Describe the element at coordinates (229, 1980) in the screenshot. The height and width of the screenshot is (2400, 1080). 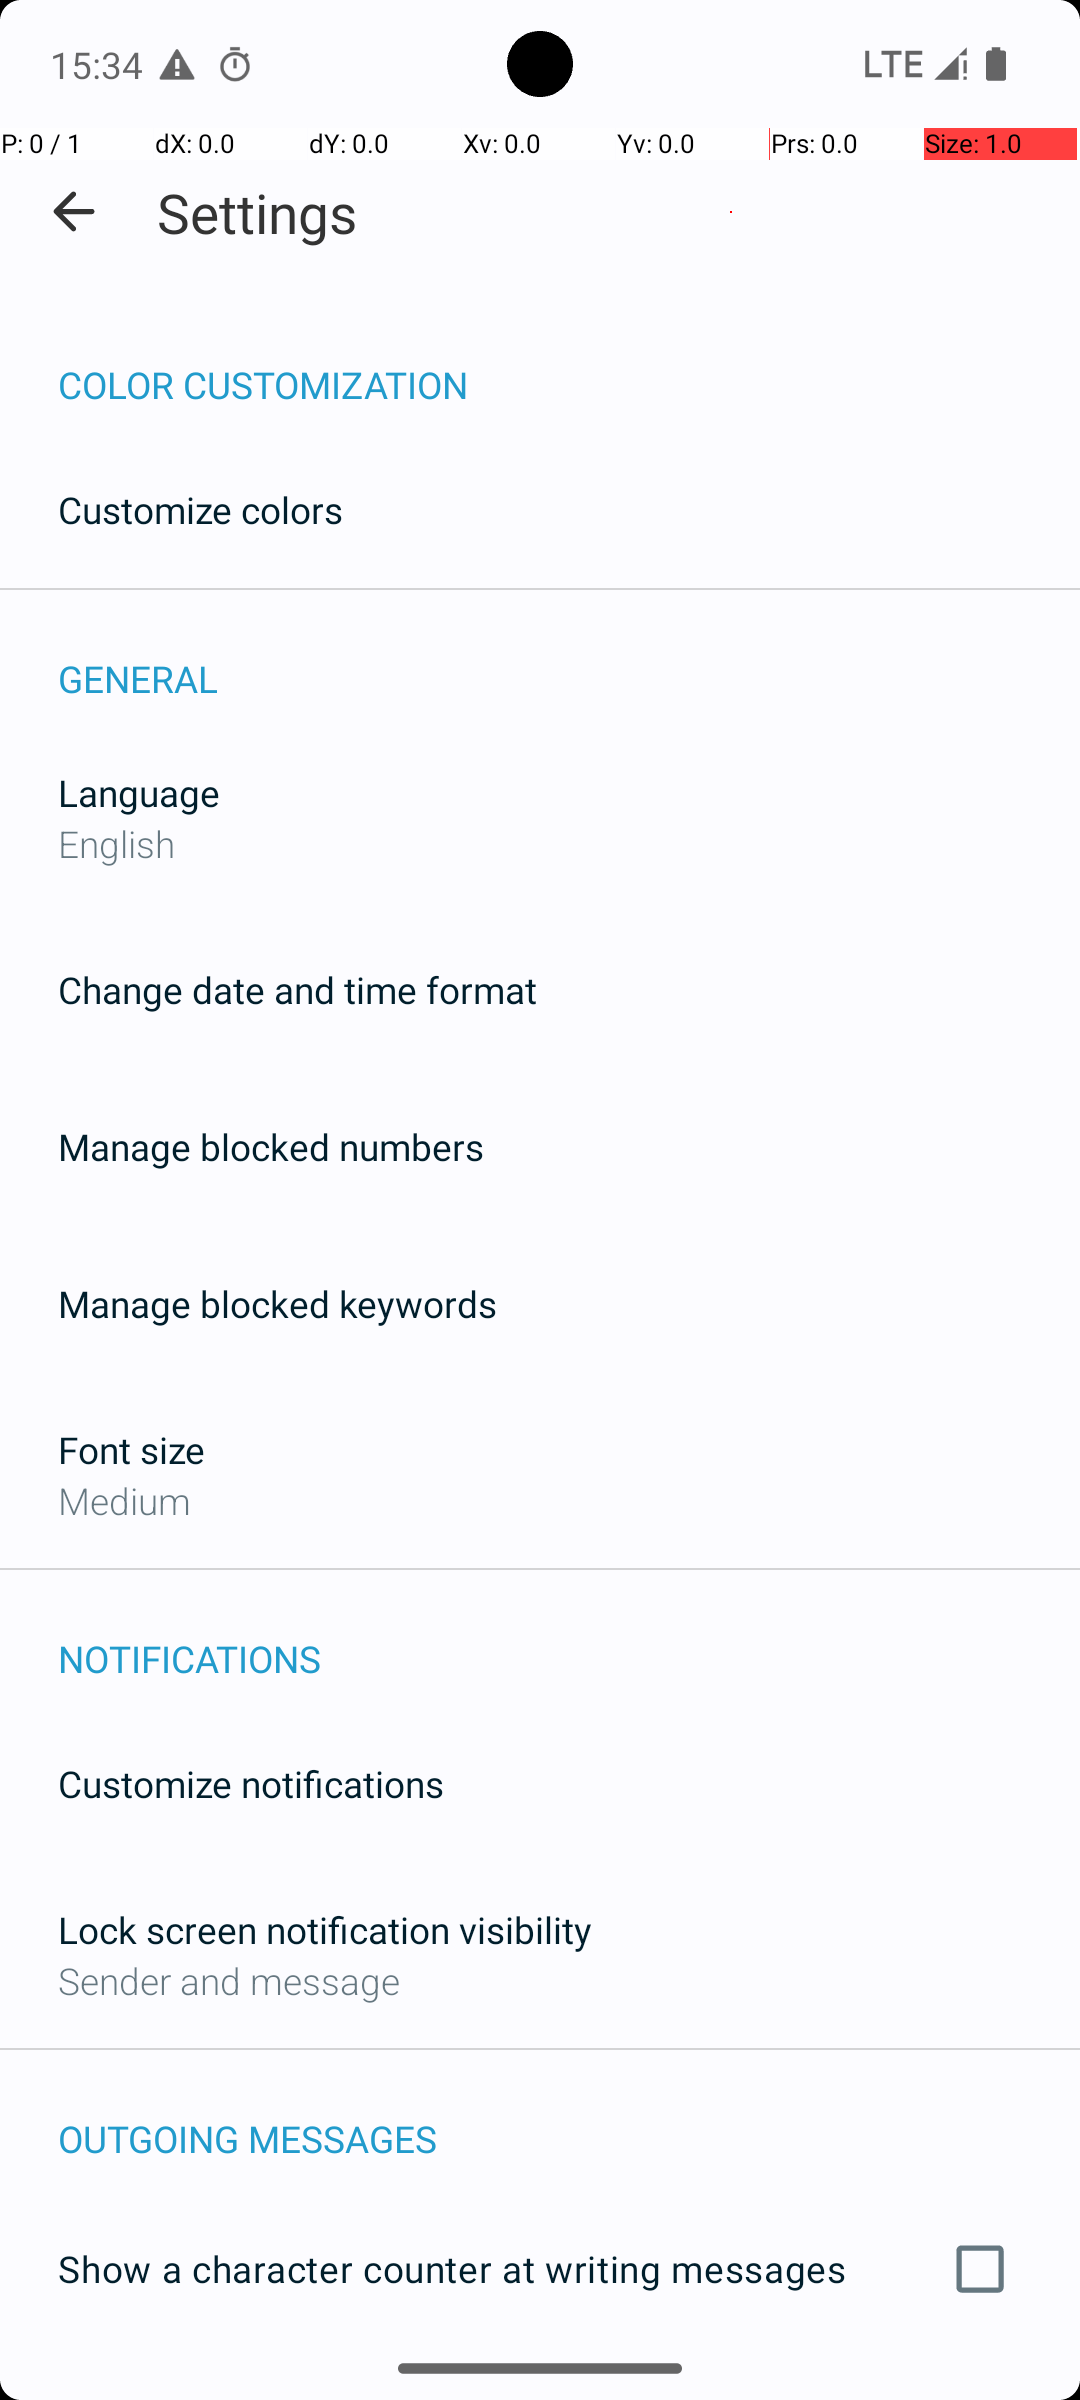
I see `Sender and message` at that location.